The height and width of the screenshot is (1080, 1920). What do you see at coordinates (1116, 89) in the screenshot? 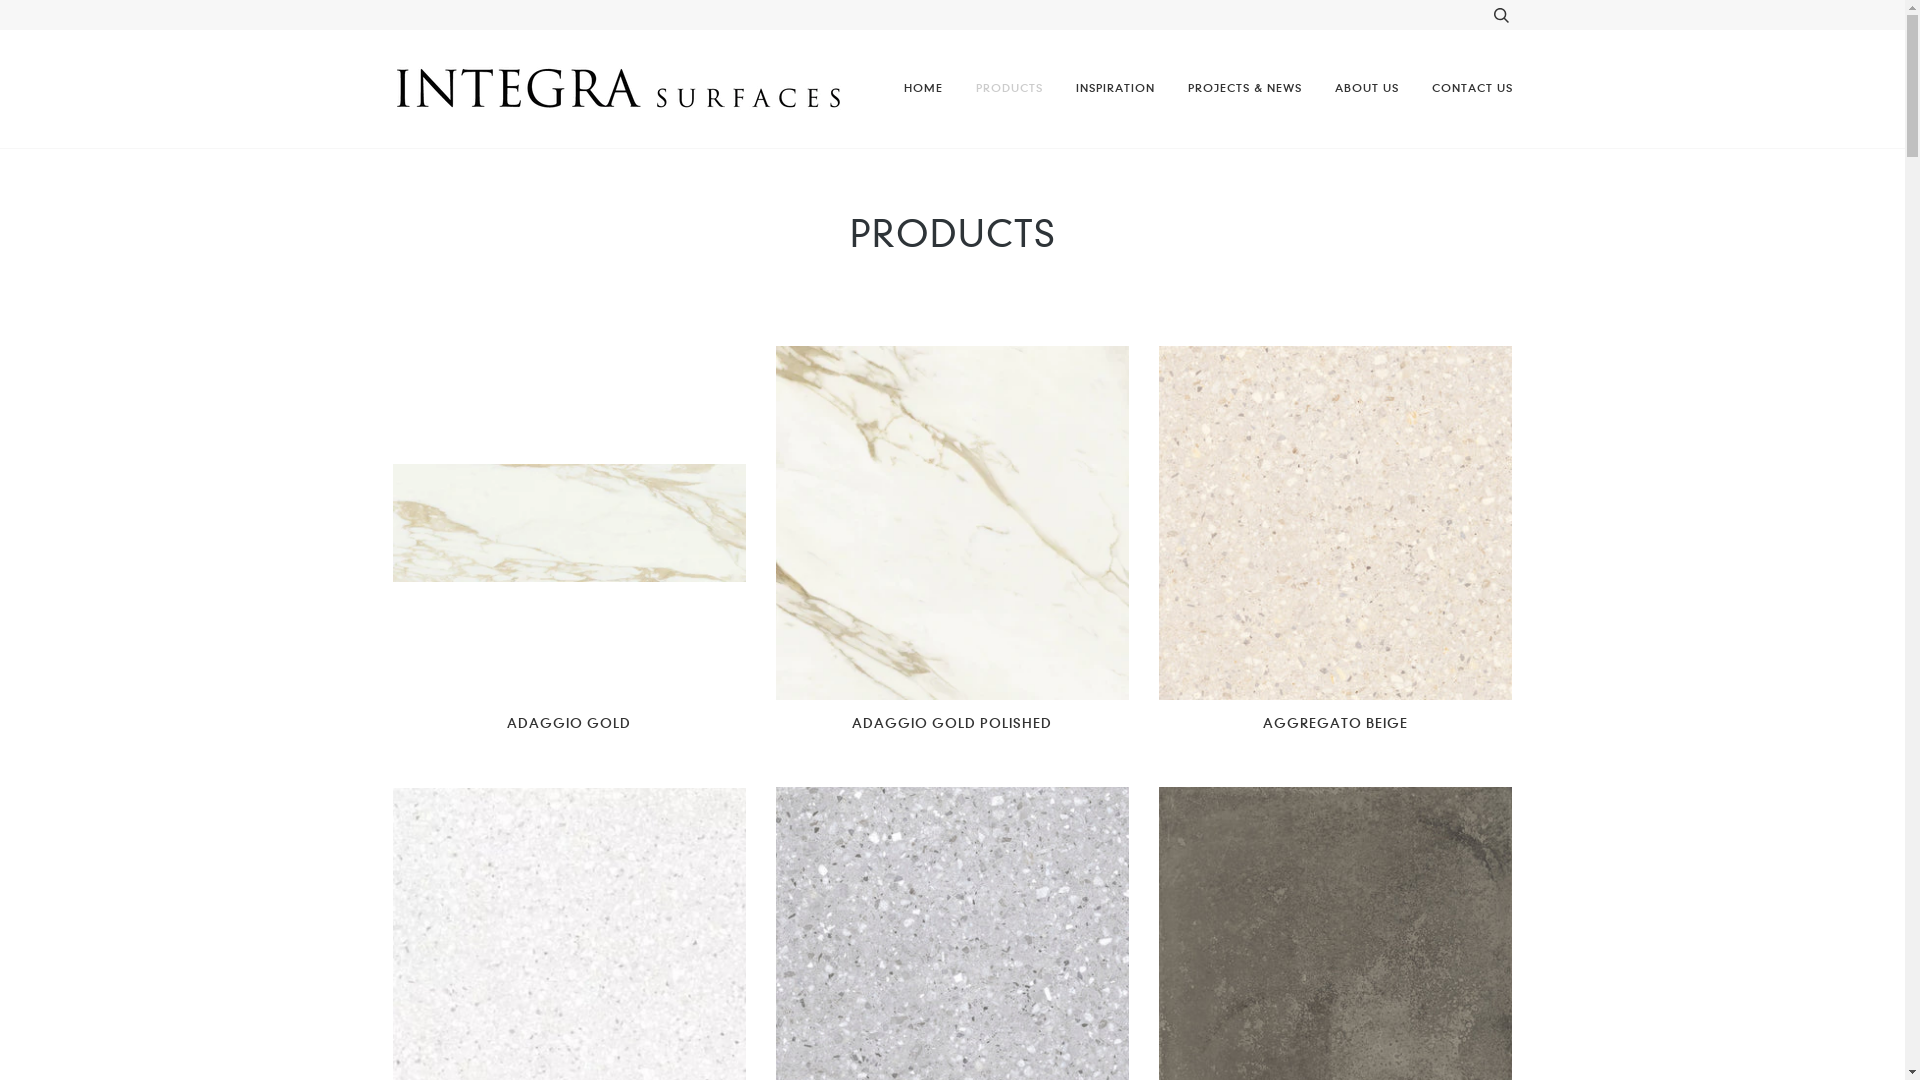
I see `INSPIRATION` at bounding box center [1116, 89].